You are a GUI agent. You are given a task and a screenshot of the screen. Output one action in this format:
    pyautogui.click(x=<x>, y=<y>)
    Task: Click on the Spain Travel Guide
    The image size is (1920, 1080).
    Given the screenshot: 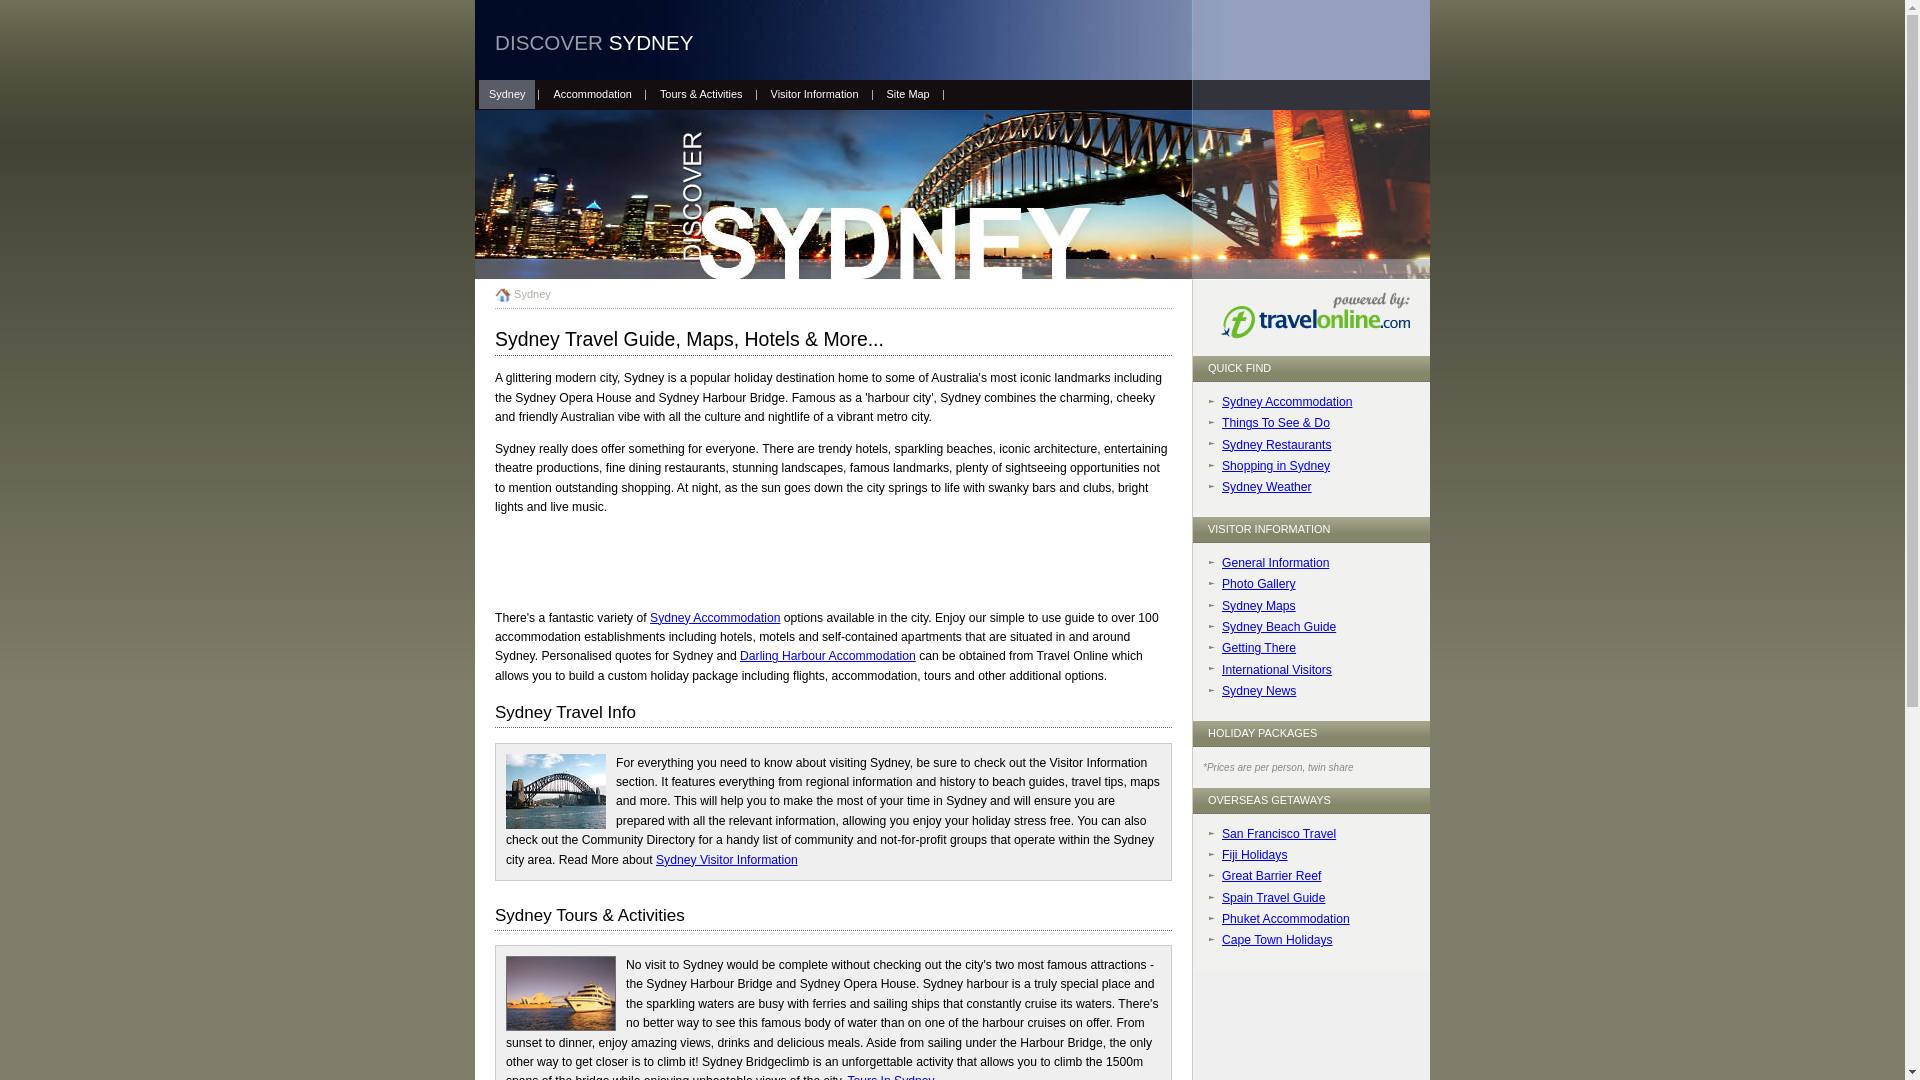 What is the action you would take?
    pyautogui.click(x=1274, y=898)
    